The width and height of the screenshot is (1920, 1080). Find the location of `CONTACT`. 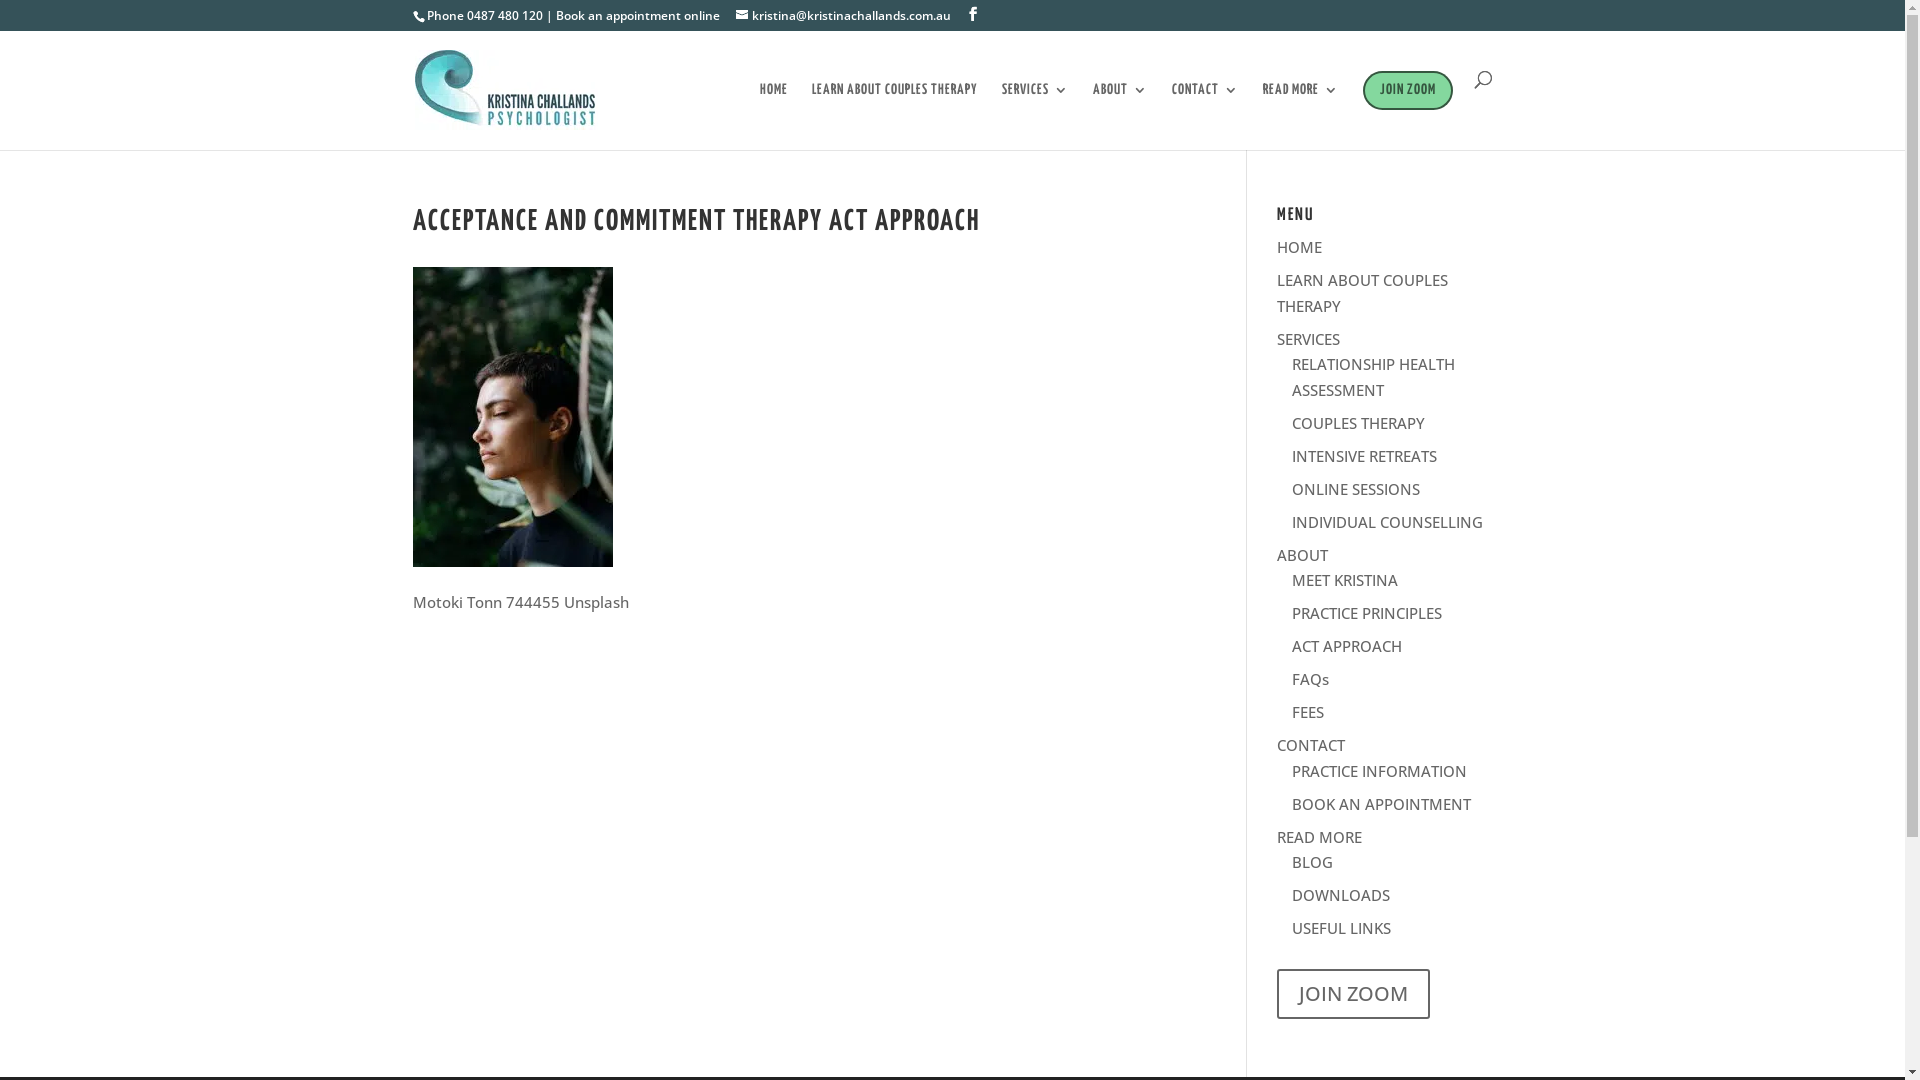

CONTACT is located at coordinates (1206, 109).